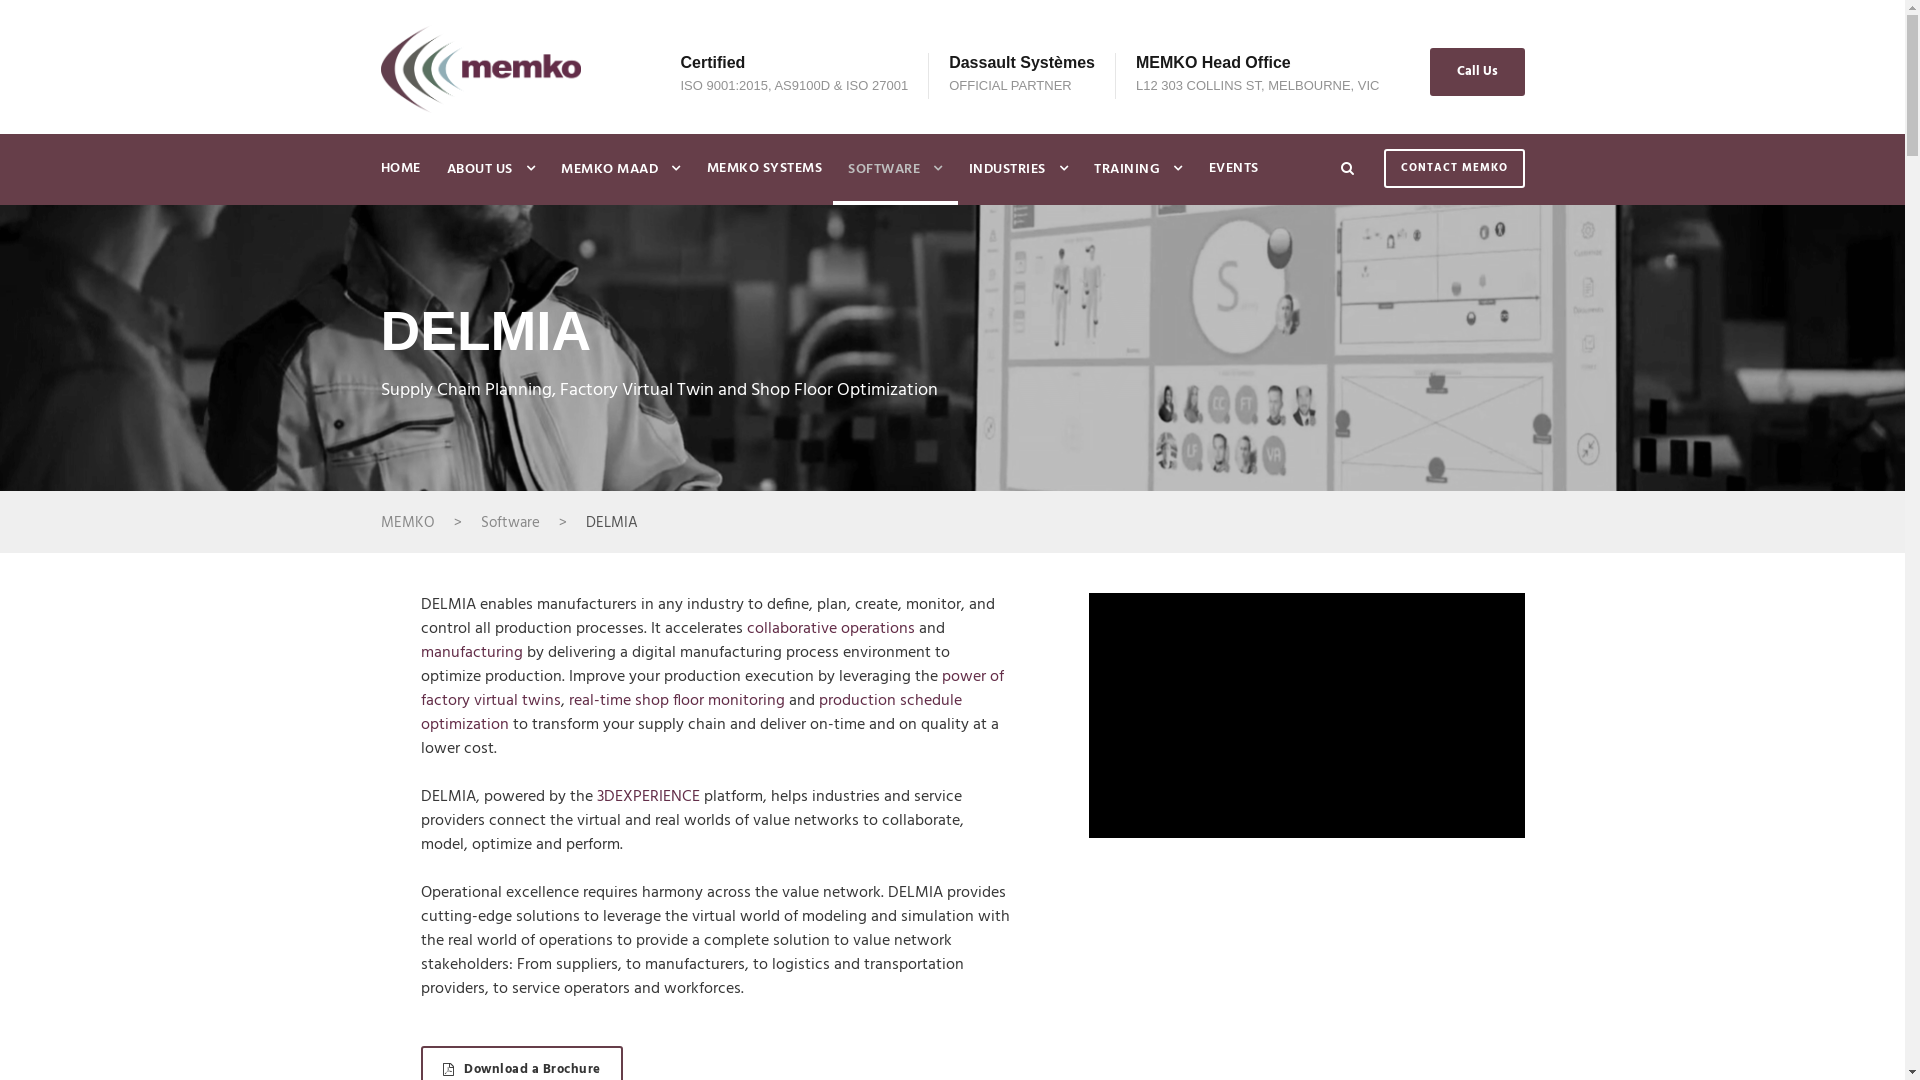 The width and height of the screenshot is (1920, 1080). I want to click on collaborative operations, so click(830, 629).